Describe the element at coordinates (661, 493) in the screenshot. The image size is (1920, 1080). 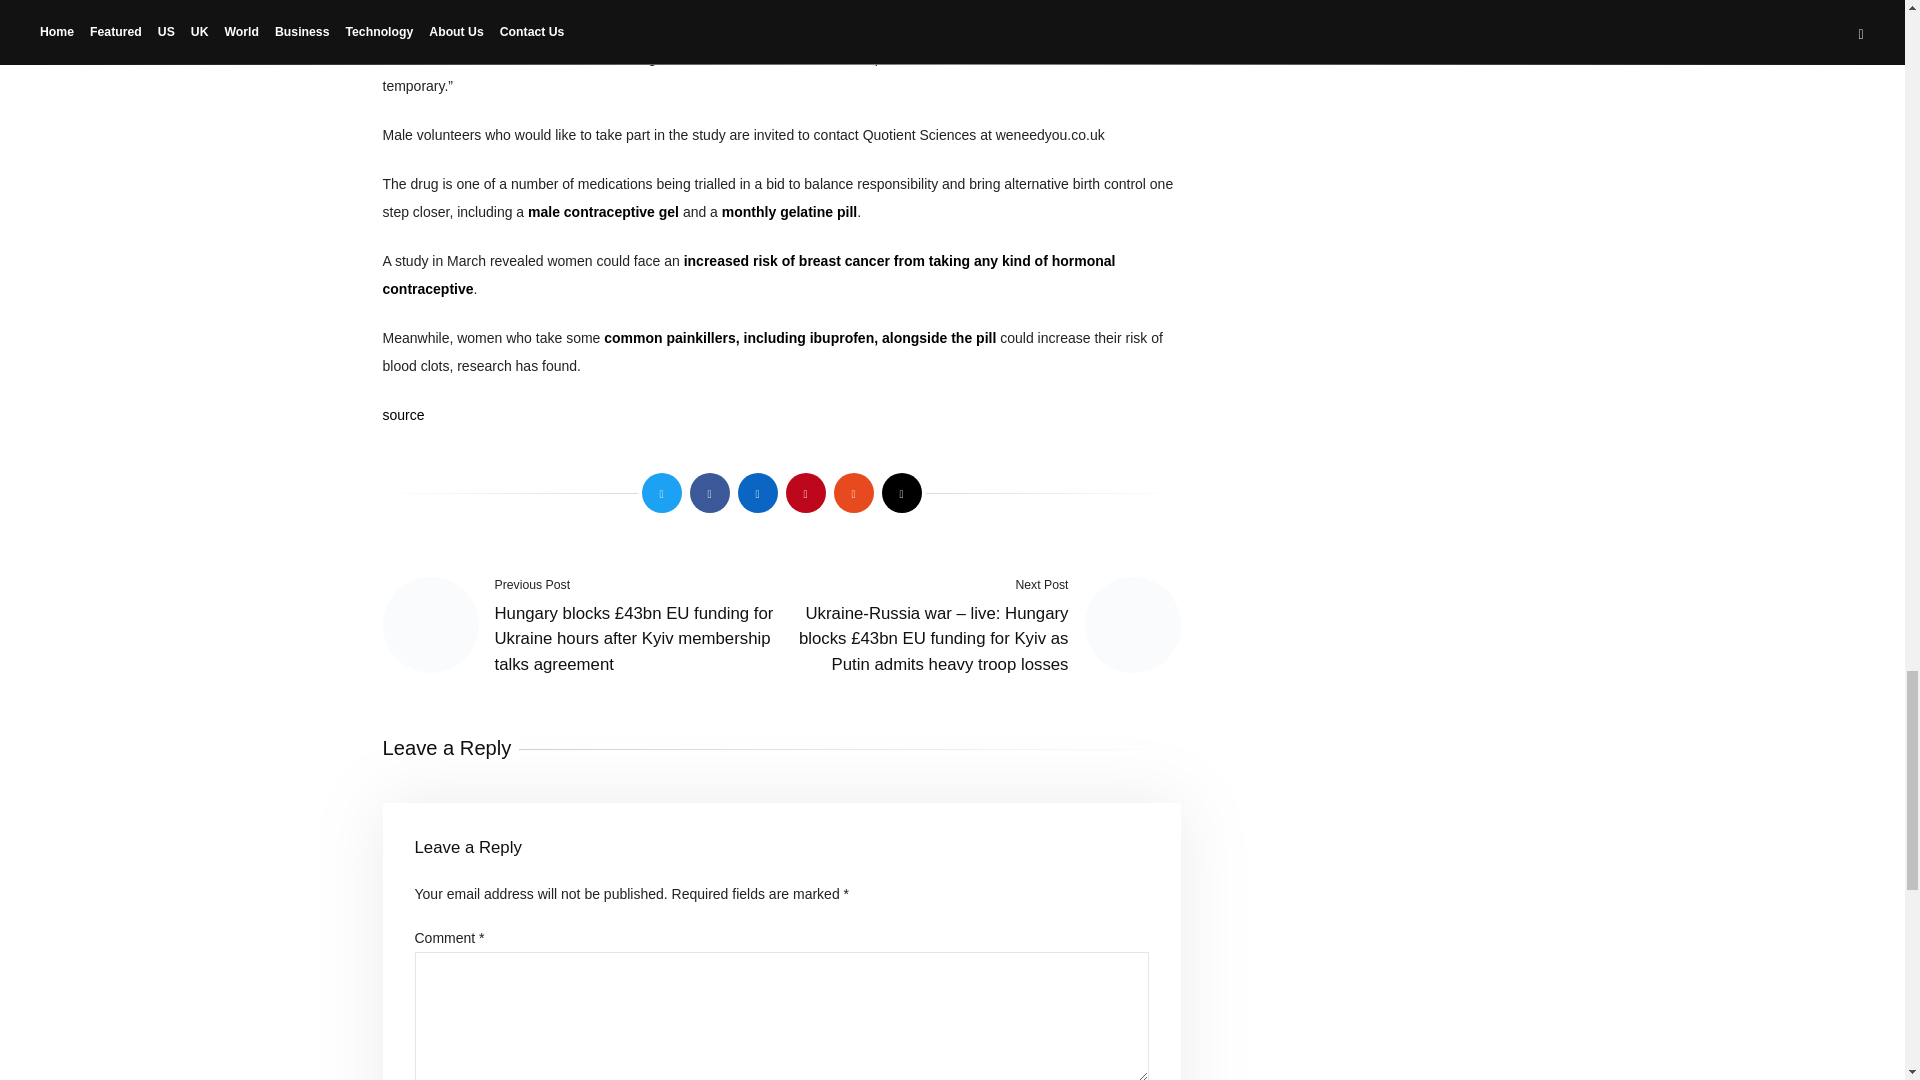
I see `Tweet This!` at that location.